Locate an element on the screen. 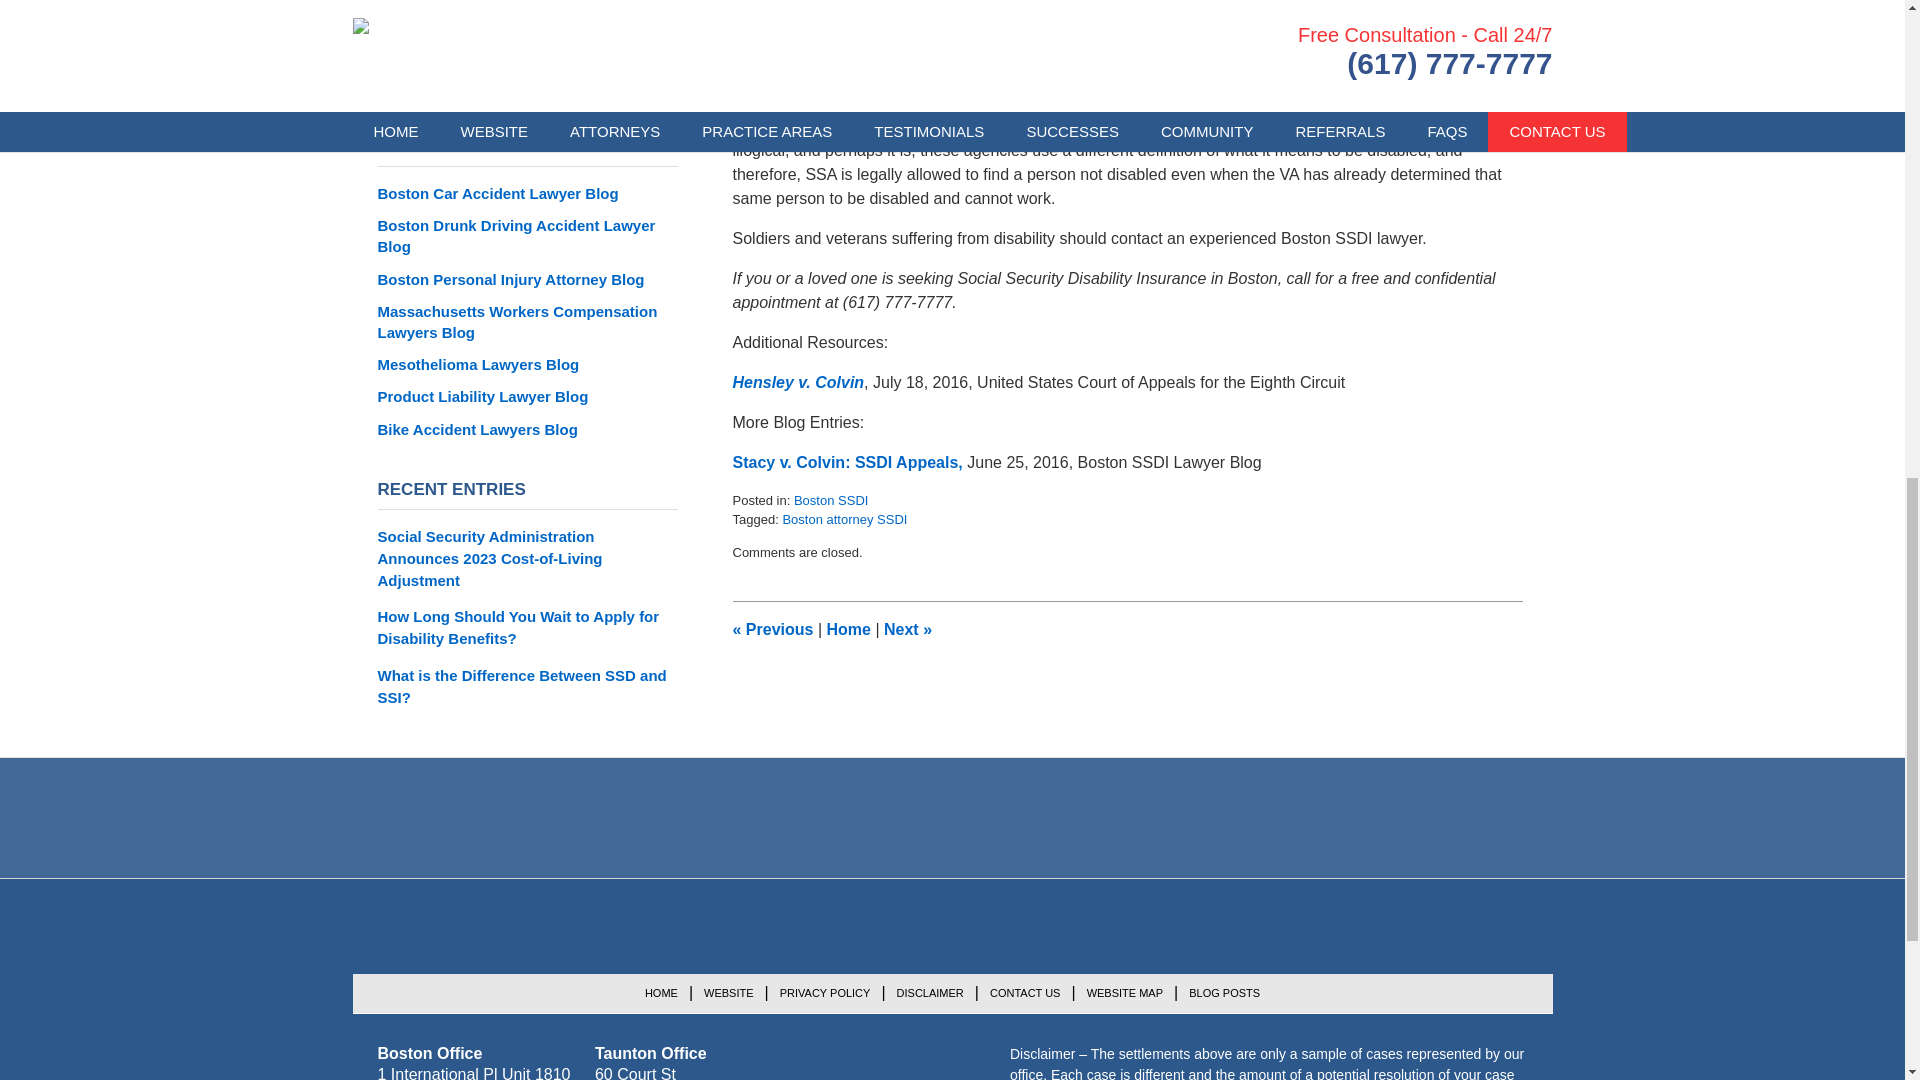  Home is located at coordinates (847, 630).